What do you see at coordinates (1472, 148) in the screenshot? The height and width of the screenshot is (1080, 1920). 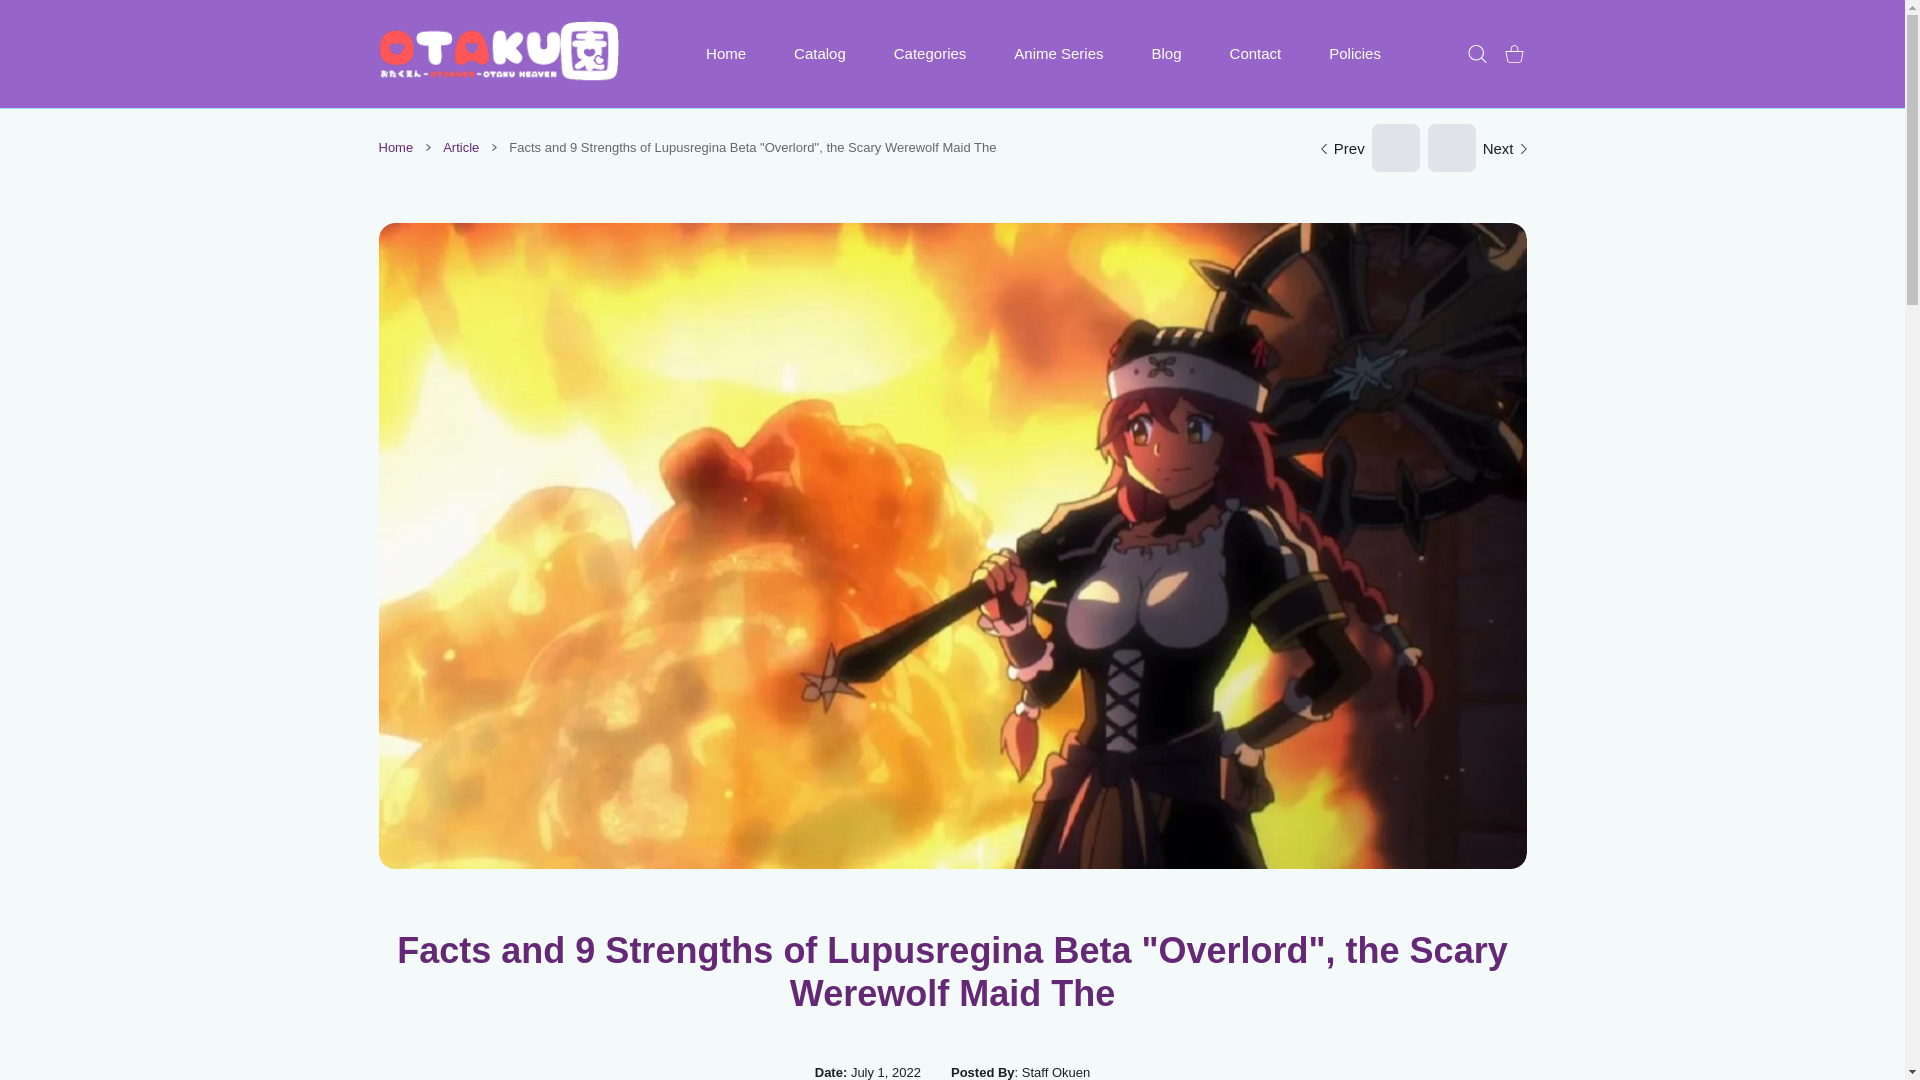 I see `Next` at bounding box center [1472, 148].